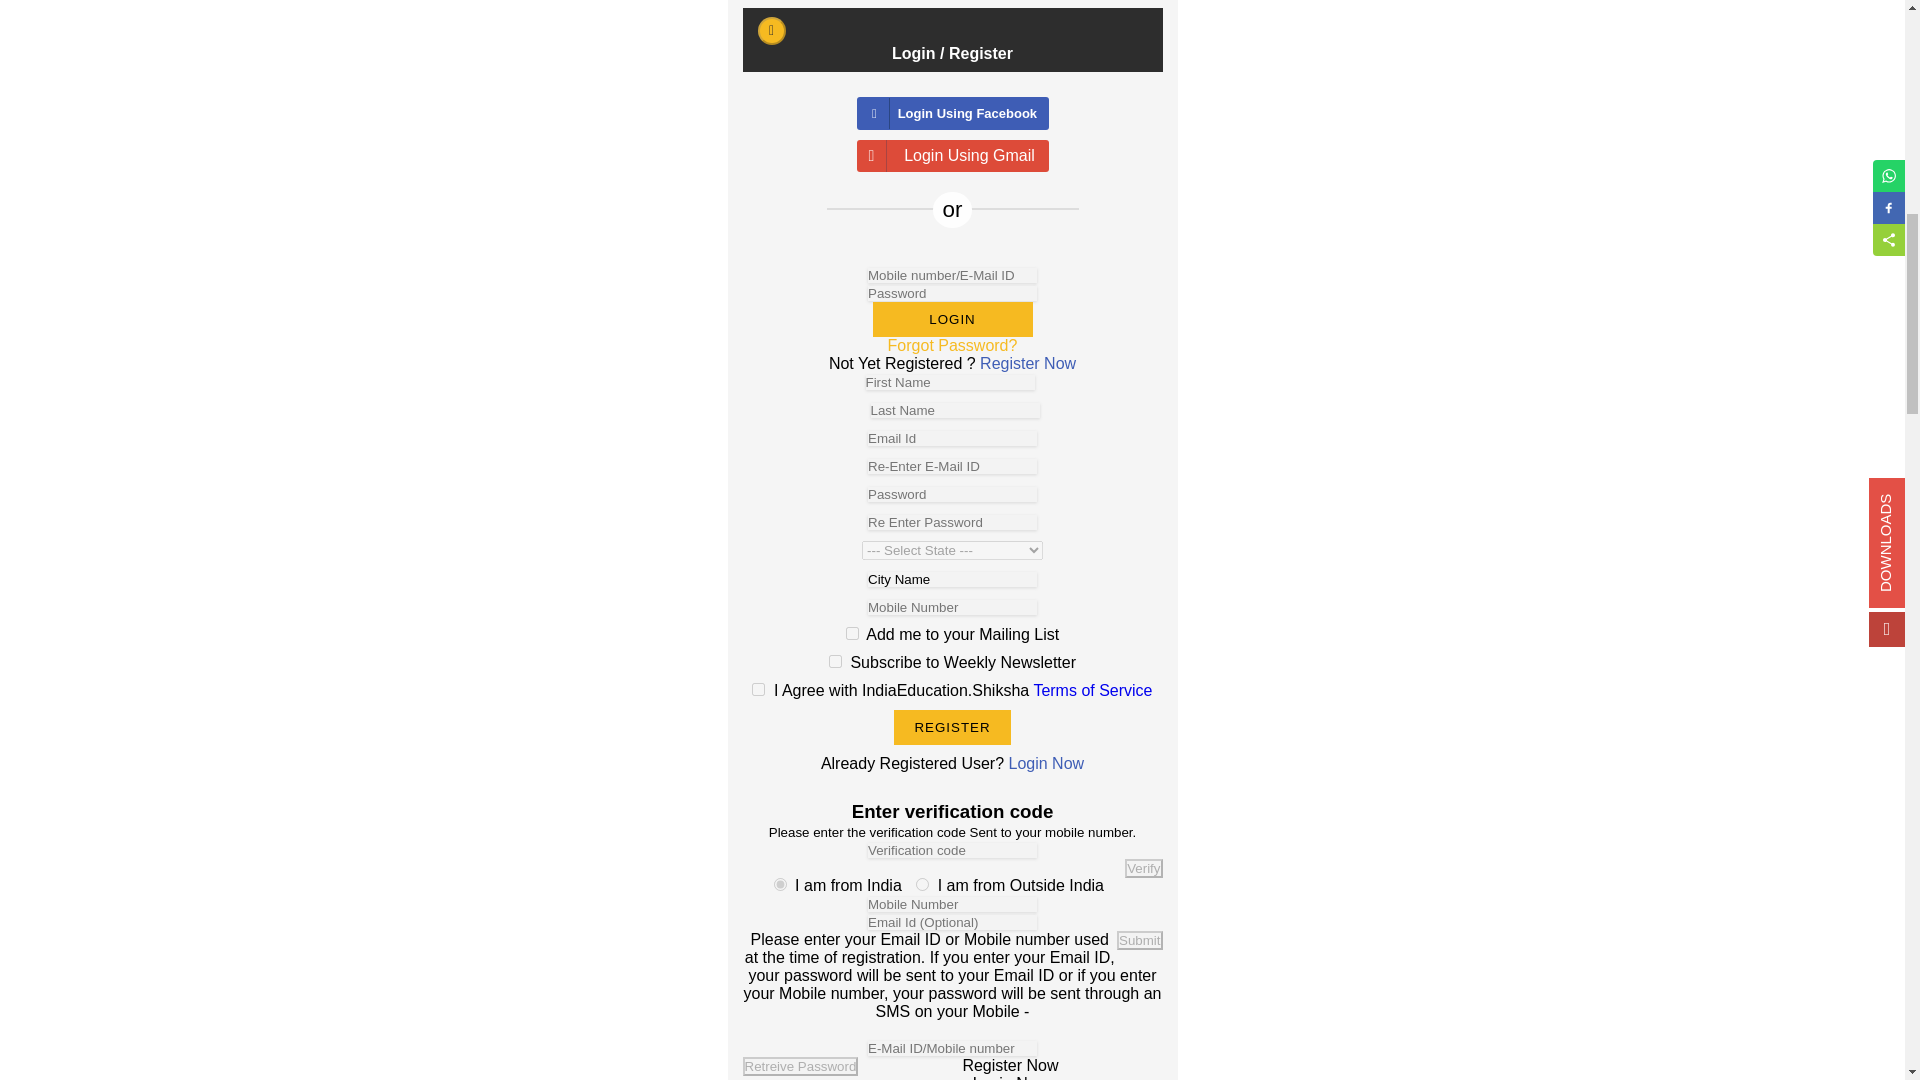  I want to click on on, so click(836, 661).